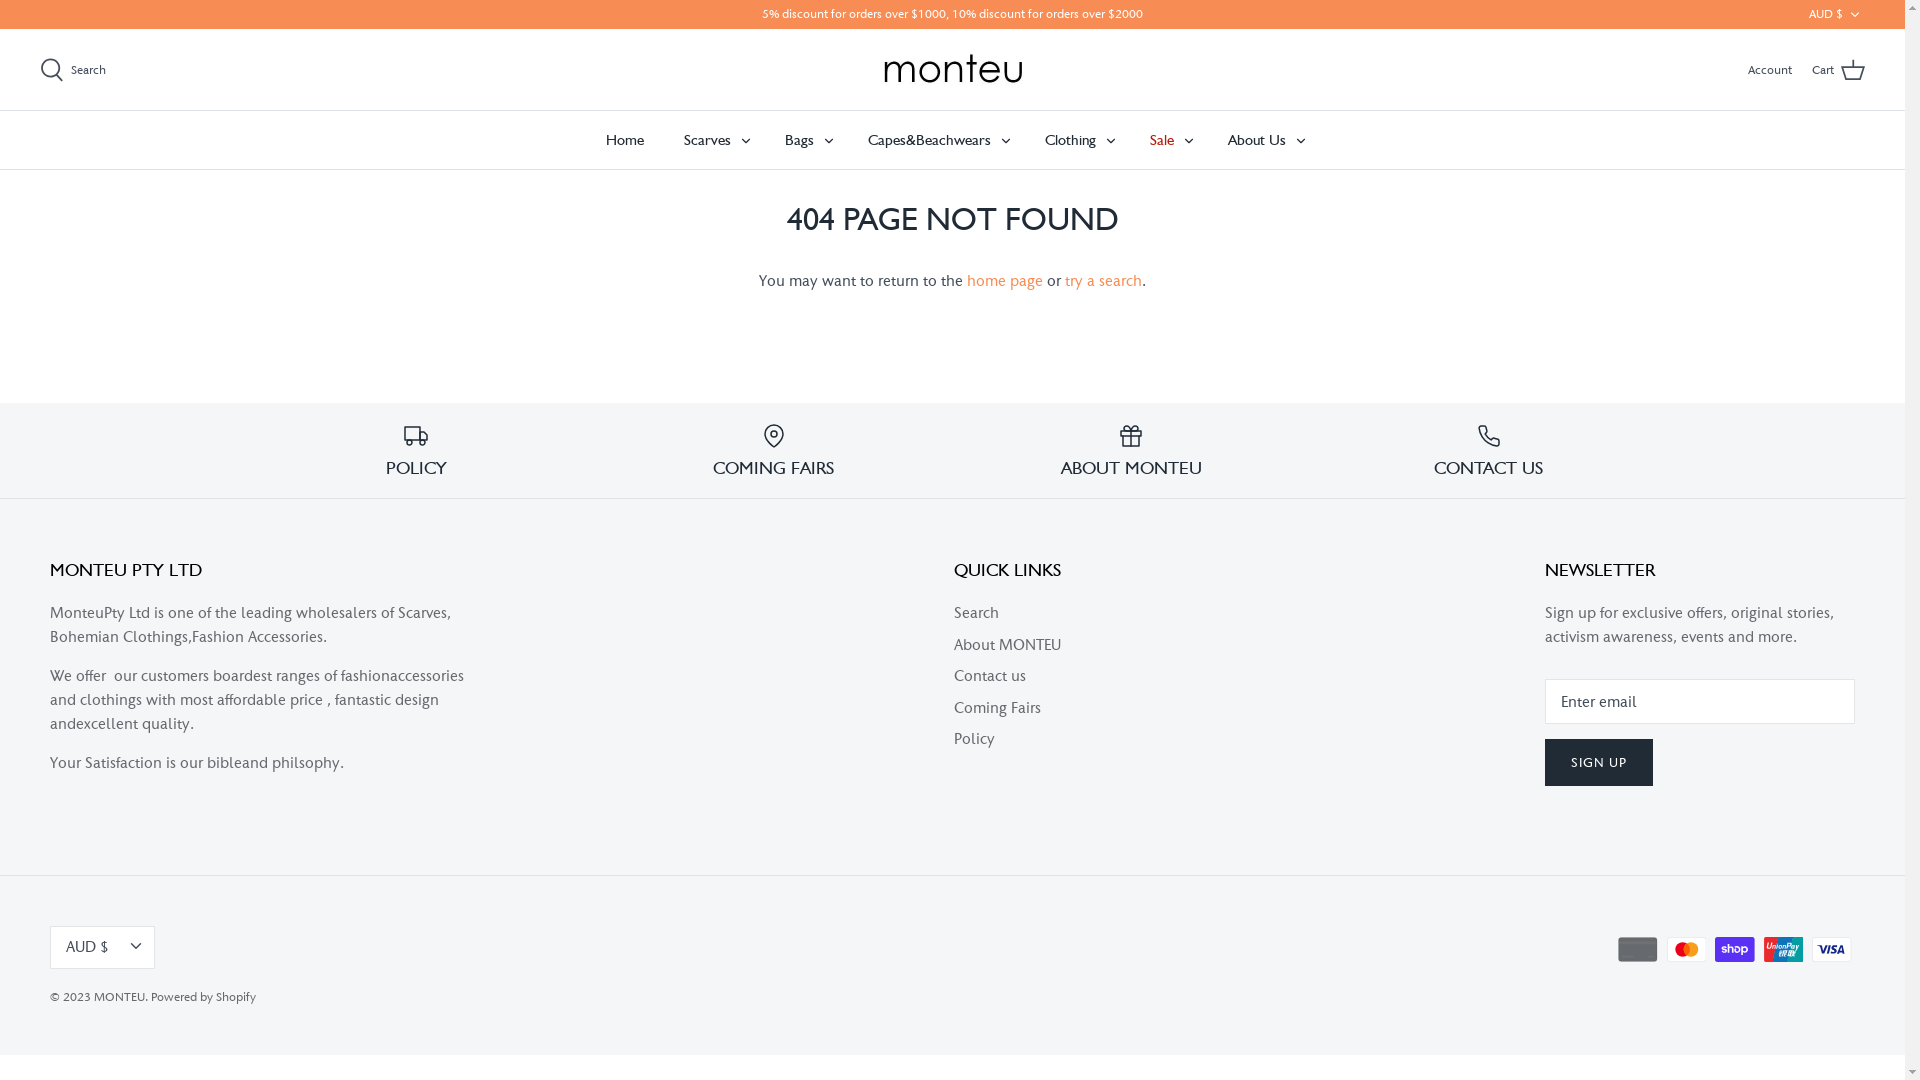  I want to click on Toggle menu, so click(829, 140).